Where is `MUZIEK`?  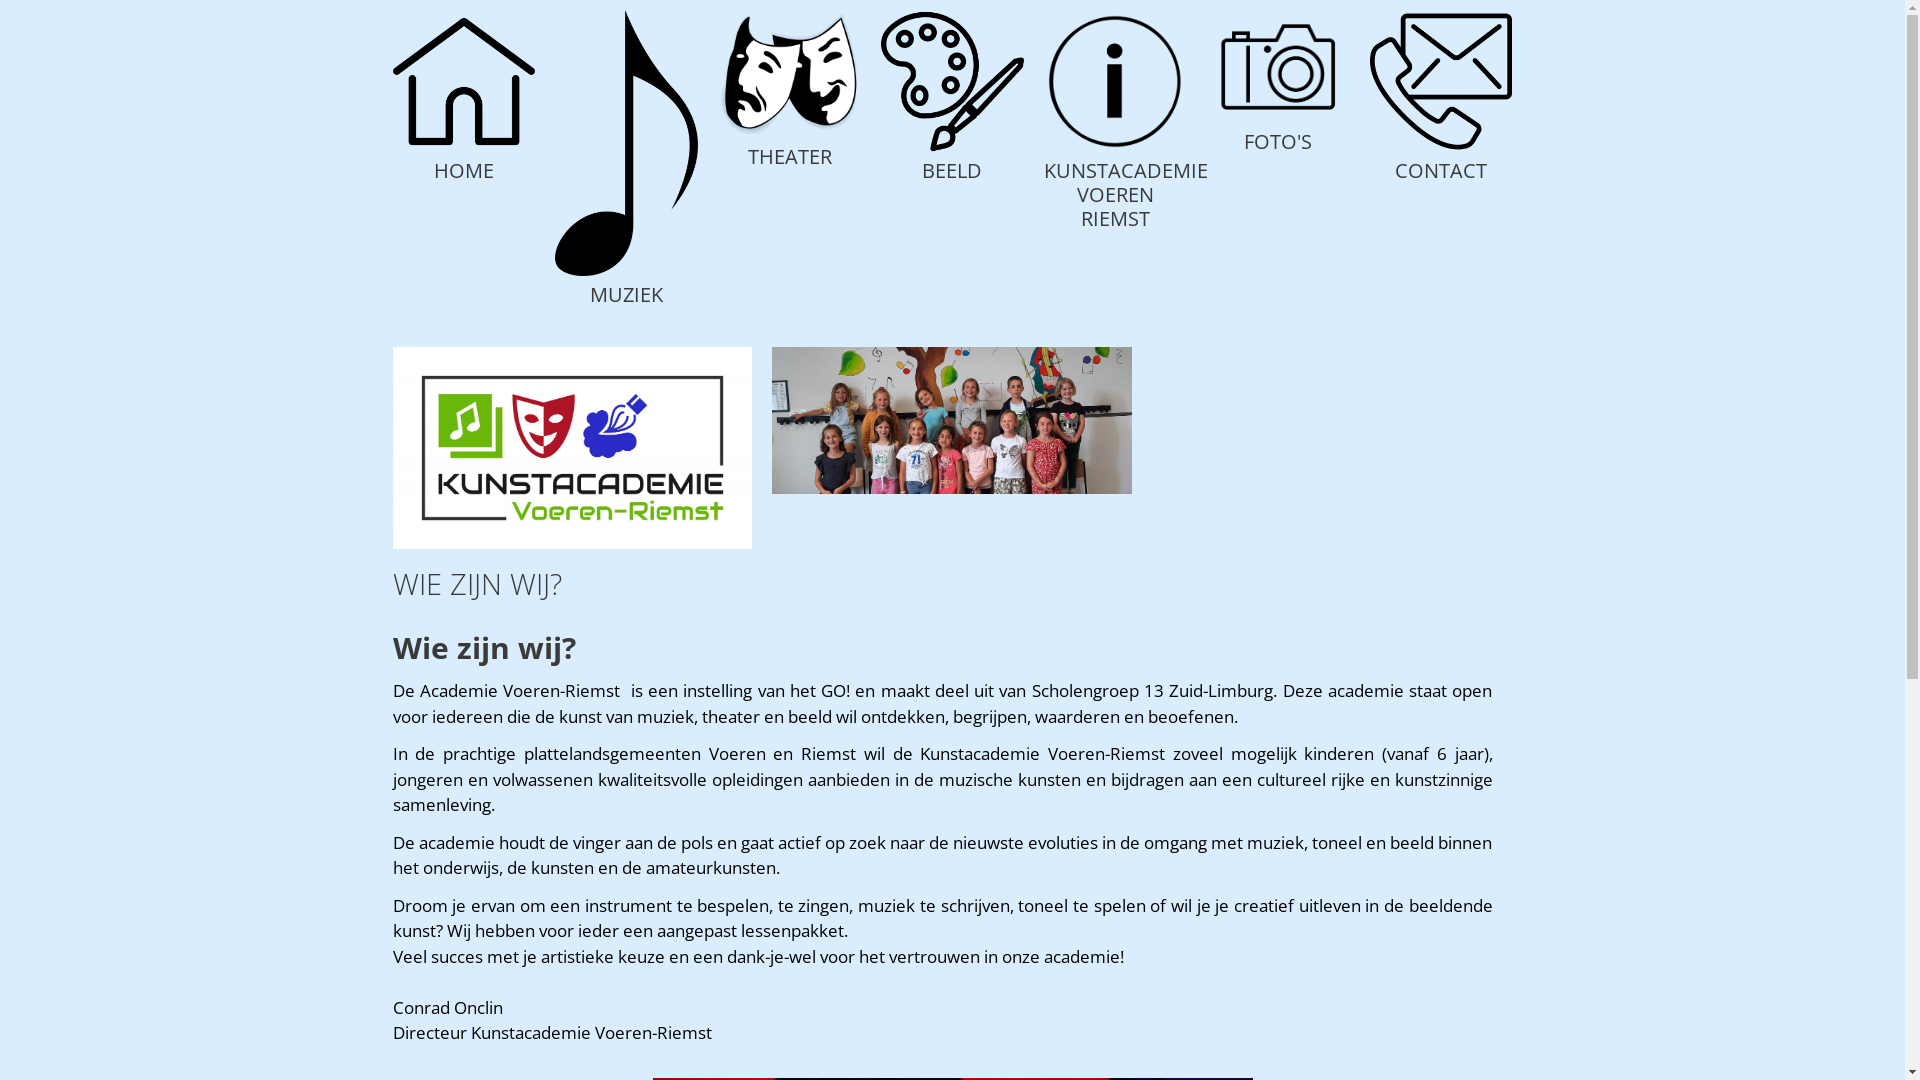 MUZIEK is located at coordinates (626, 294).